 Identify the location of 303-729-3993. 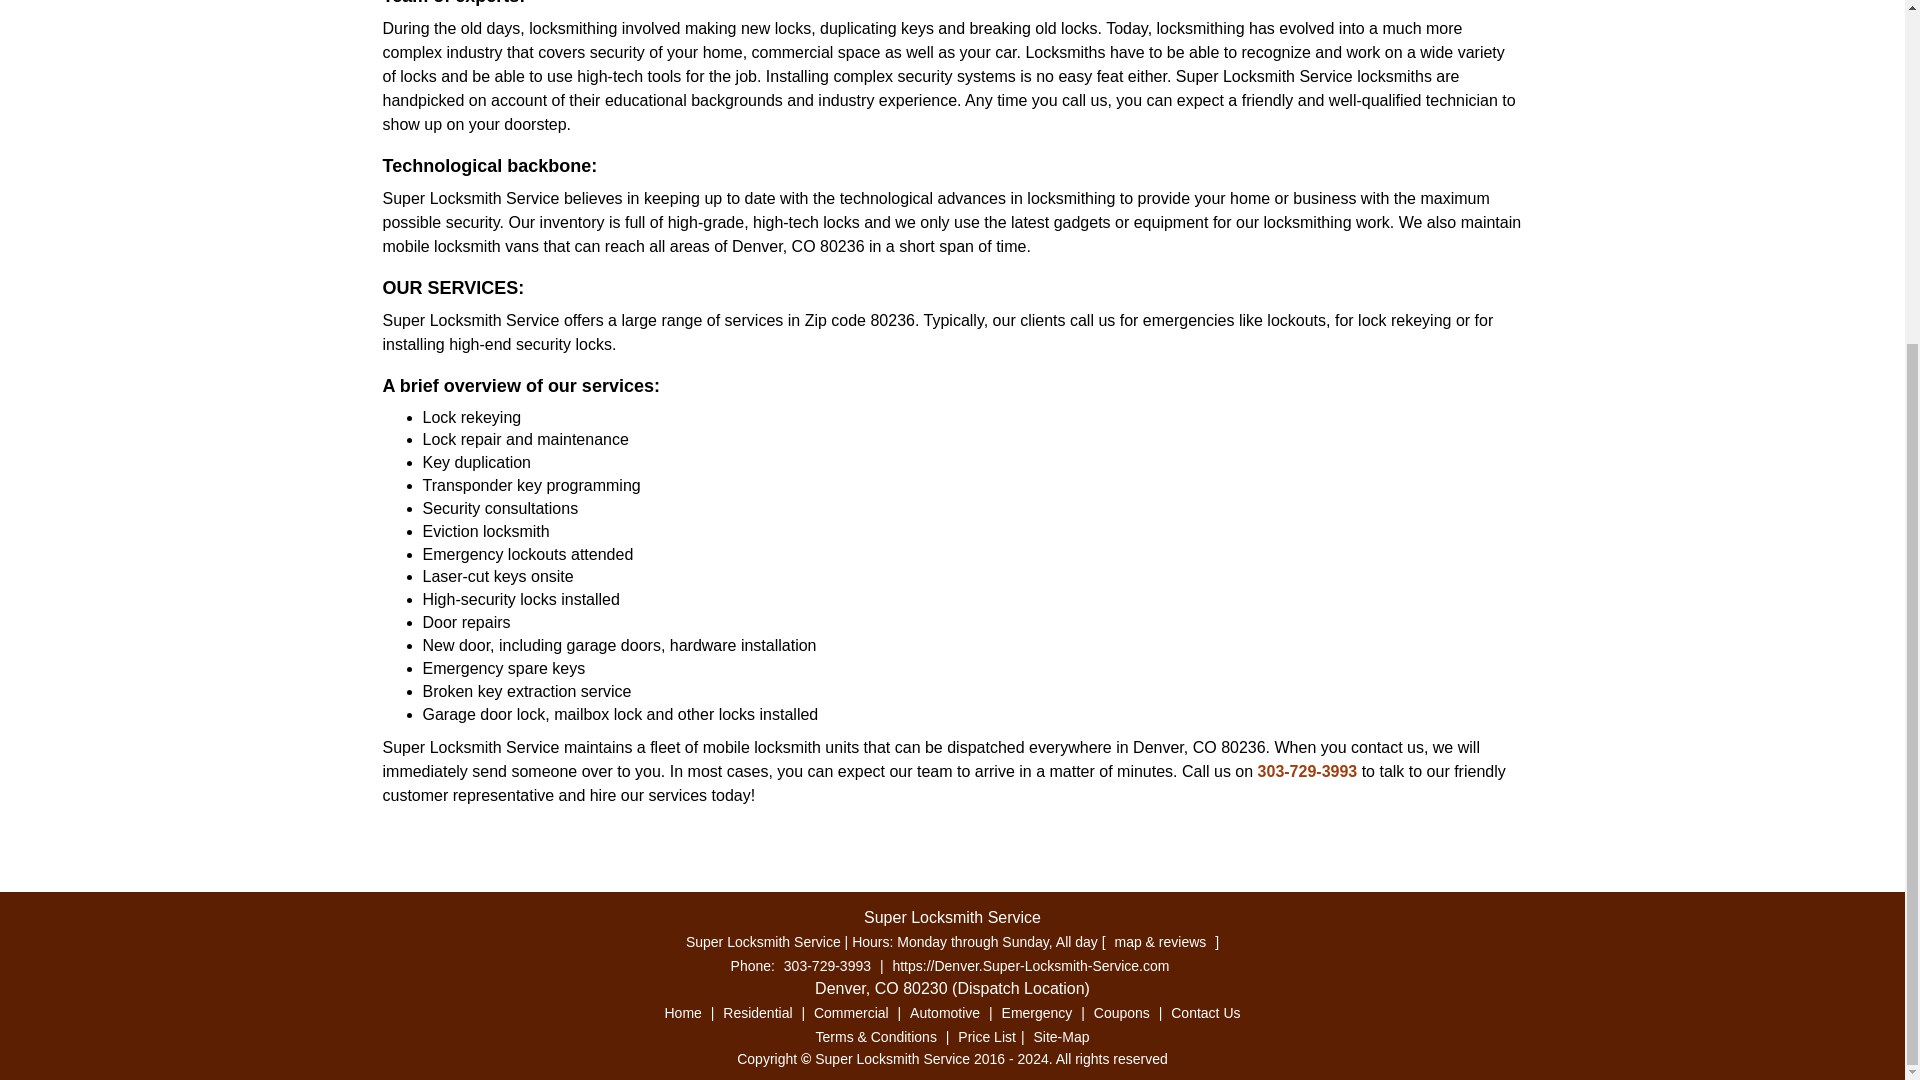
(827, 966).